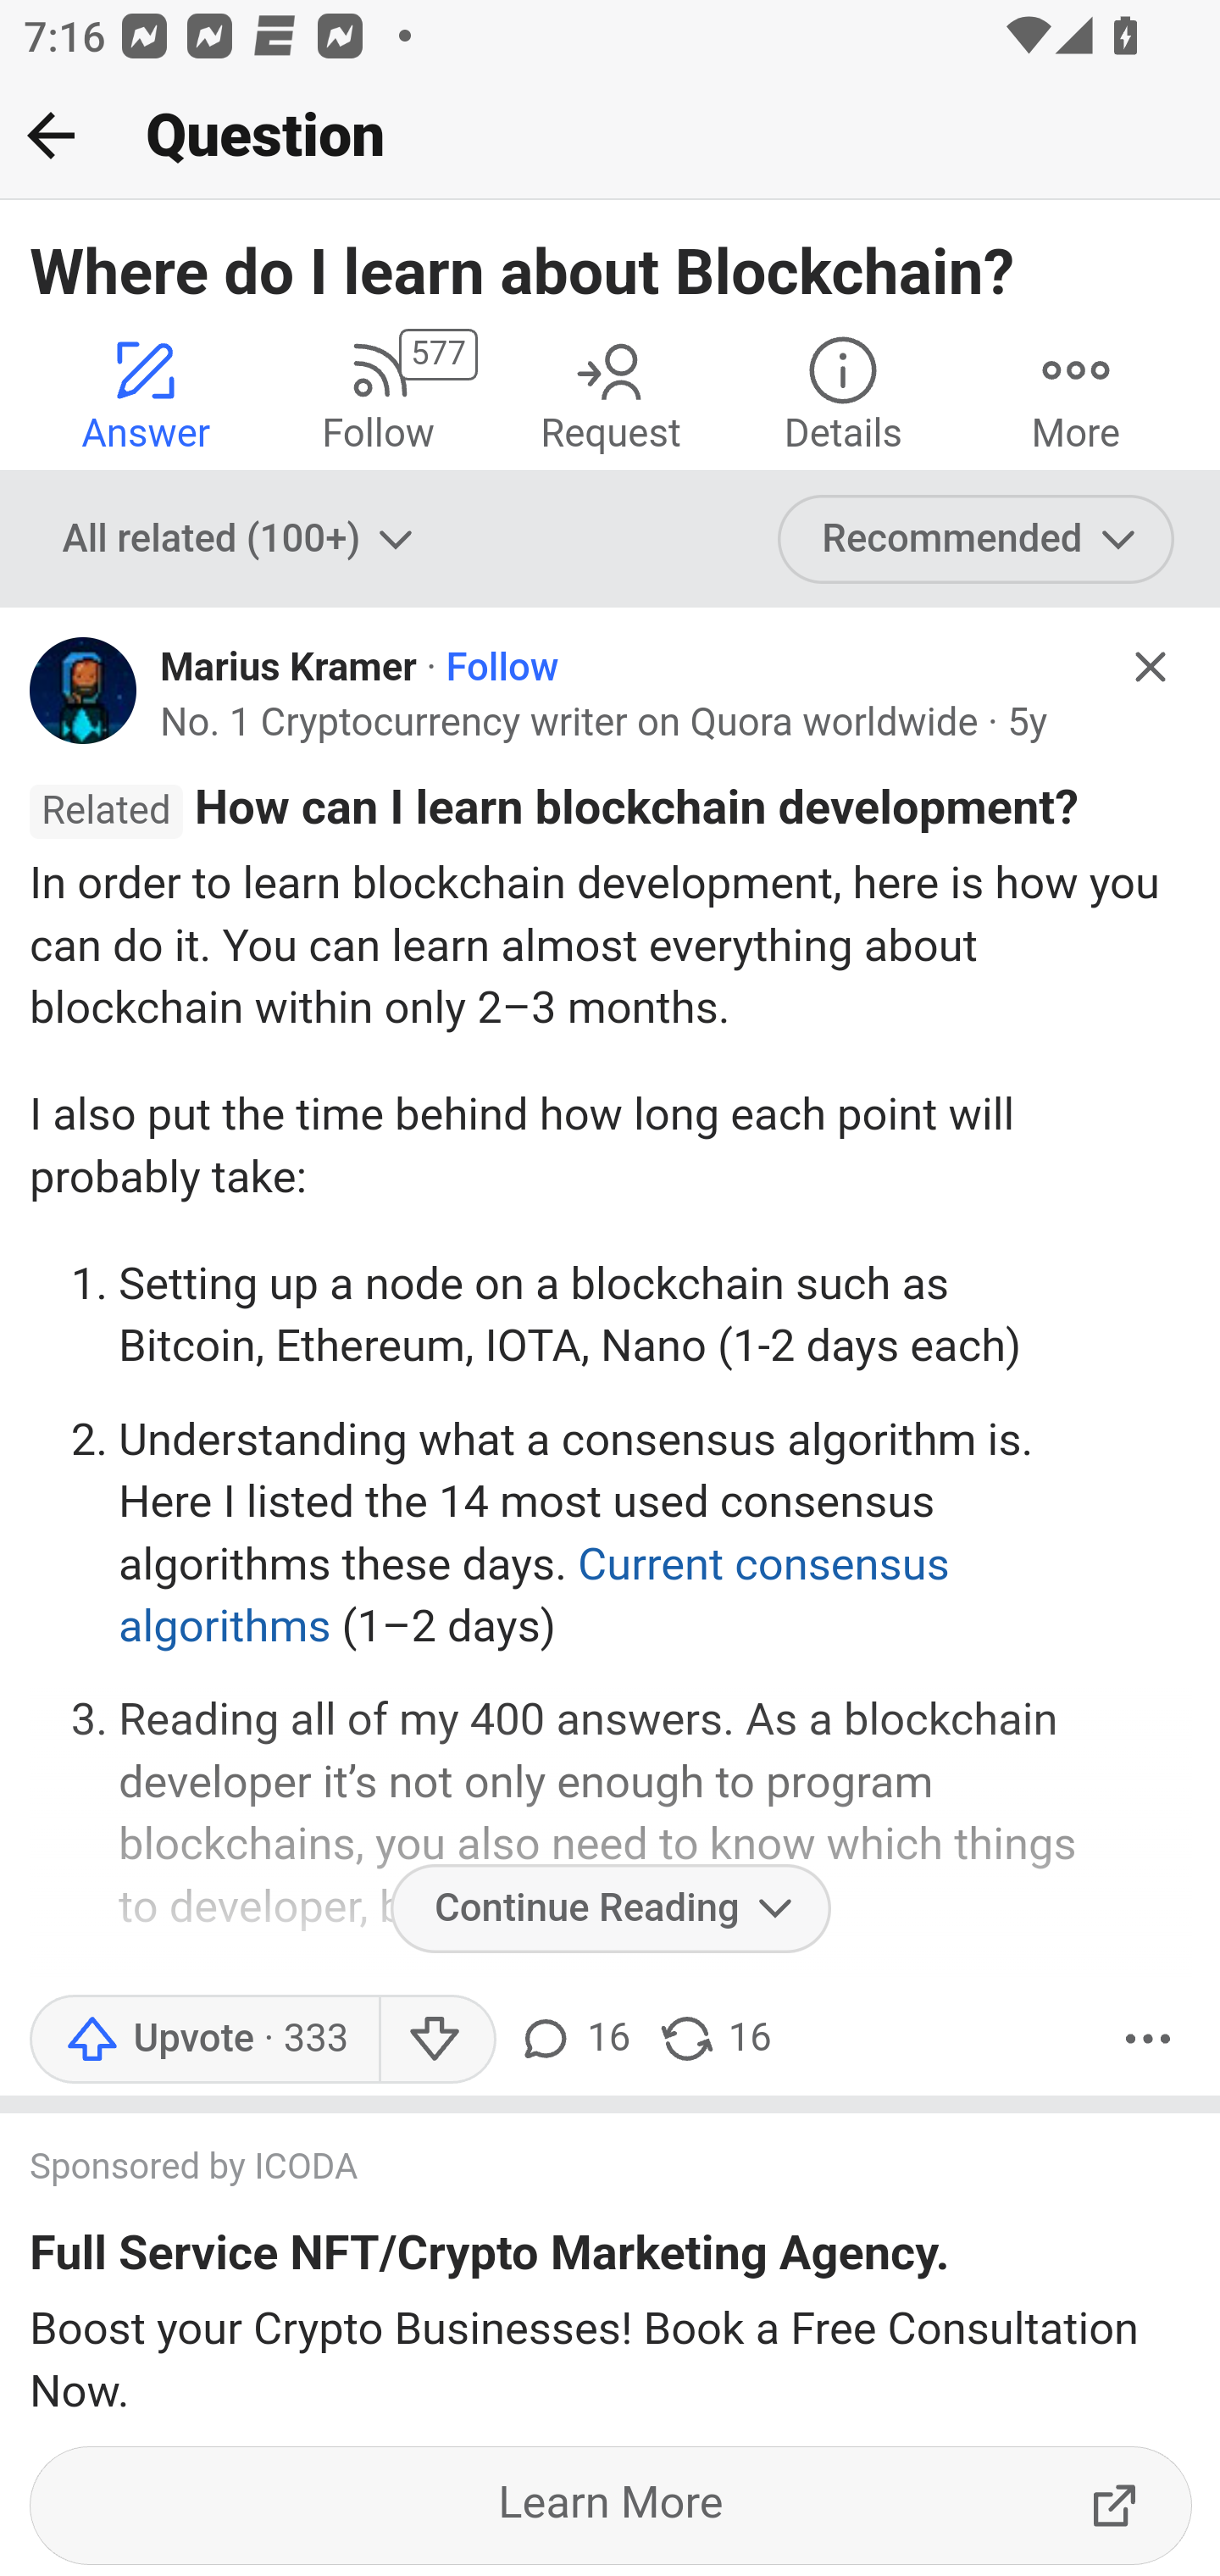 This screenshot has width=1220, height=2576. Describe the element at coordinates (1076, 394) in the screenshot. I see `More` at that location.